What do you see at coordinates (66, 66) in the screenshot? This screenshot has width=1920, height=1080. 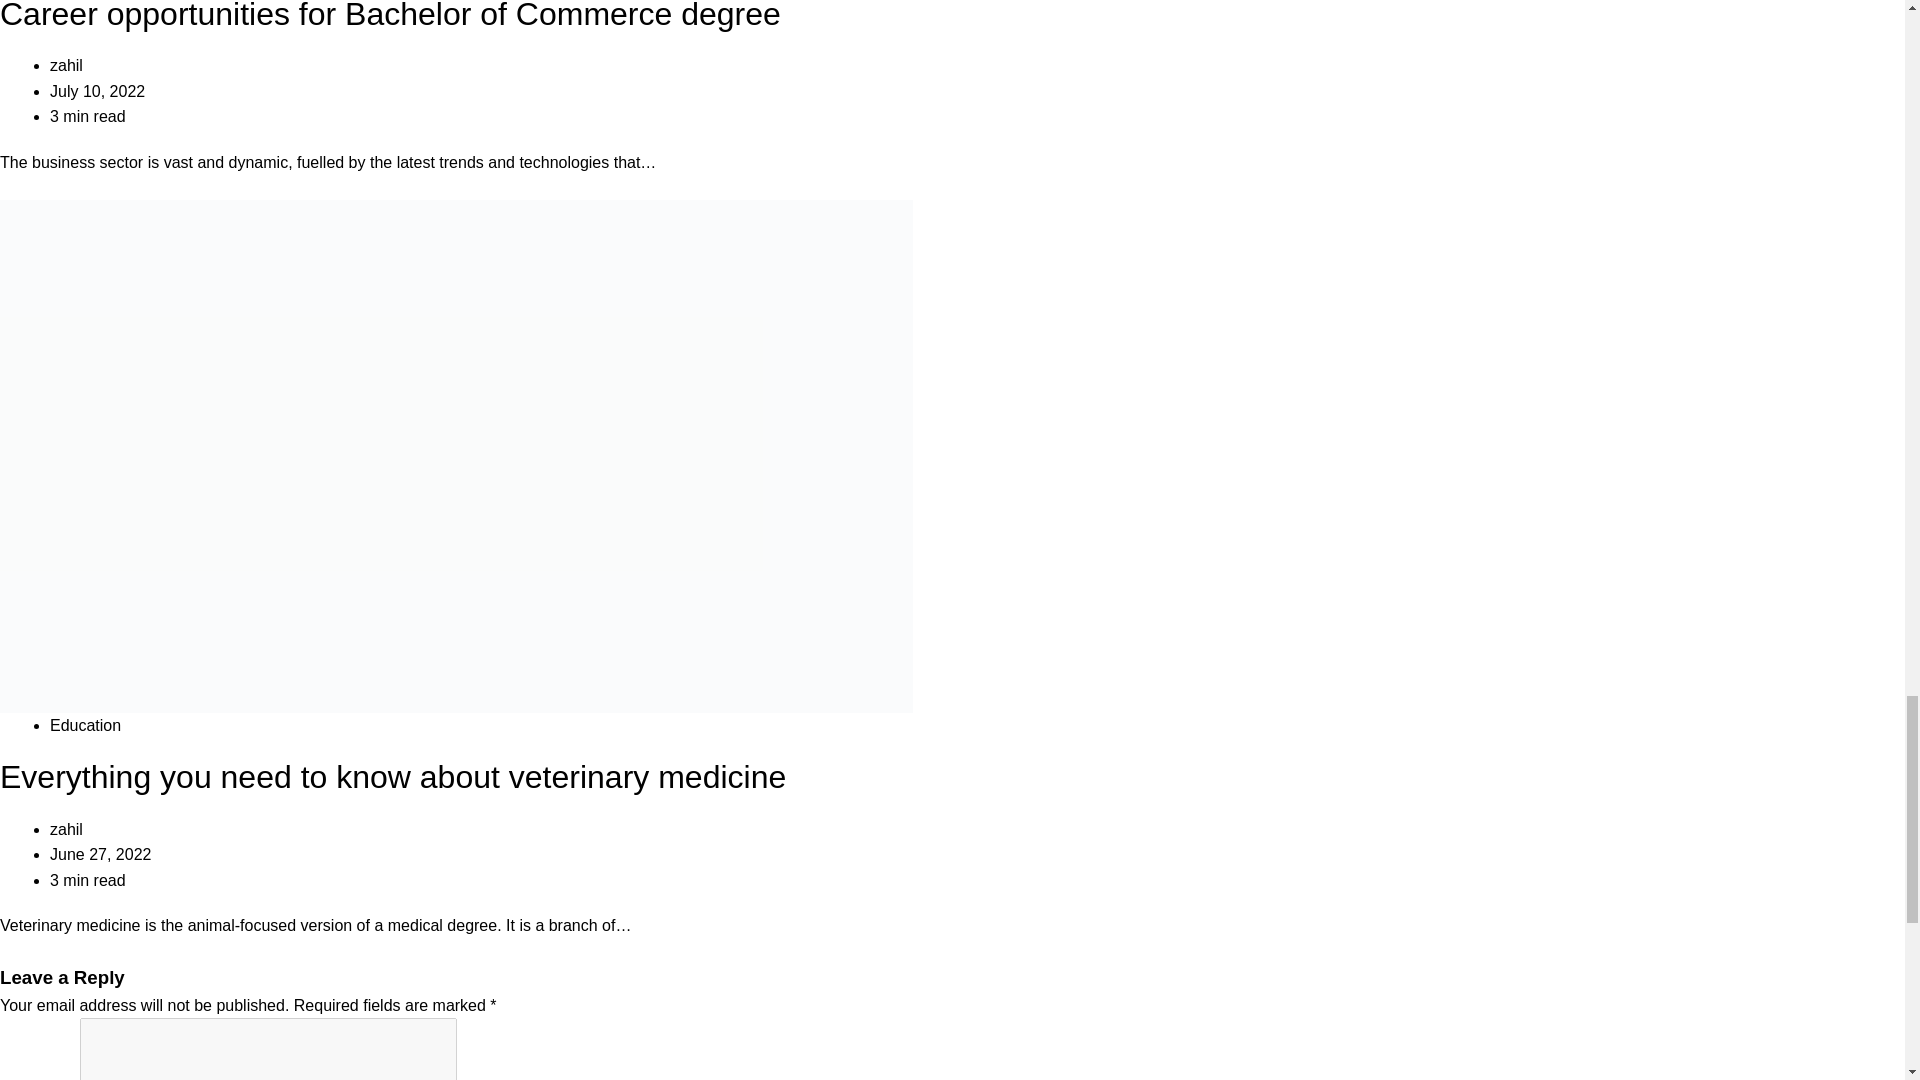 I see `zahil` at bounding box center [66, 66].